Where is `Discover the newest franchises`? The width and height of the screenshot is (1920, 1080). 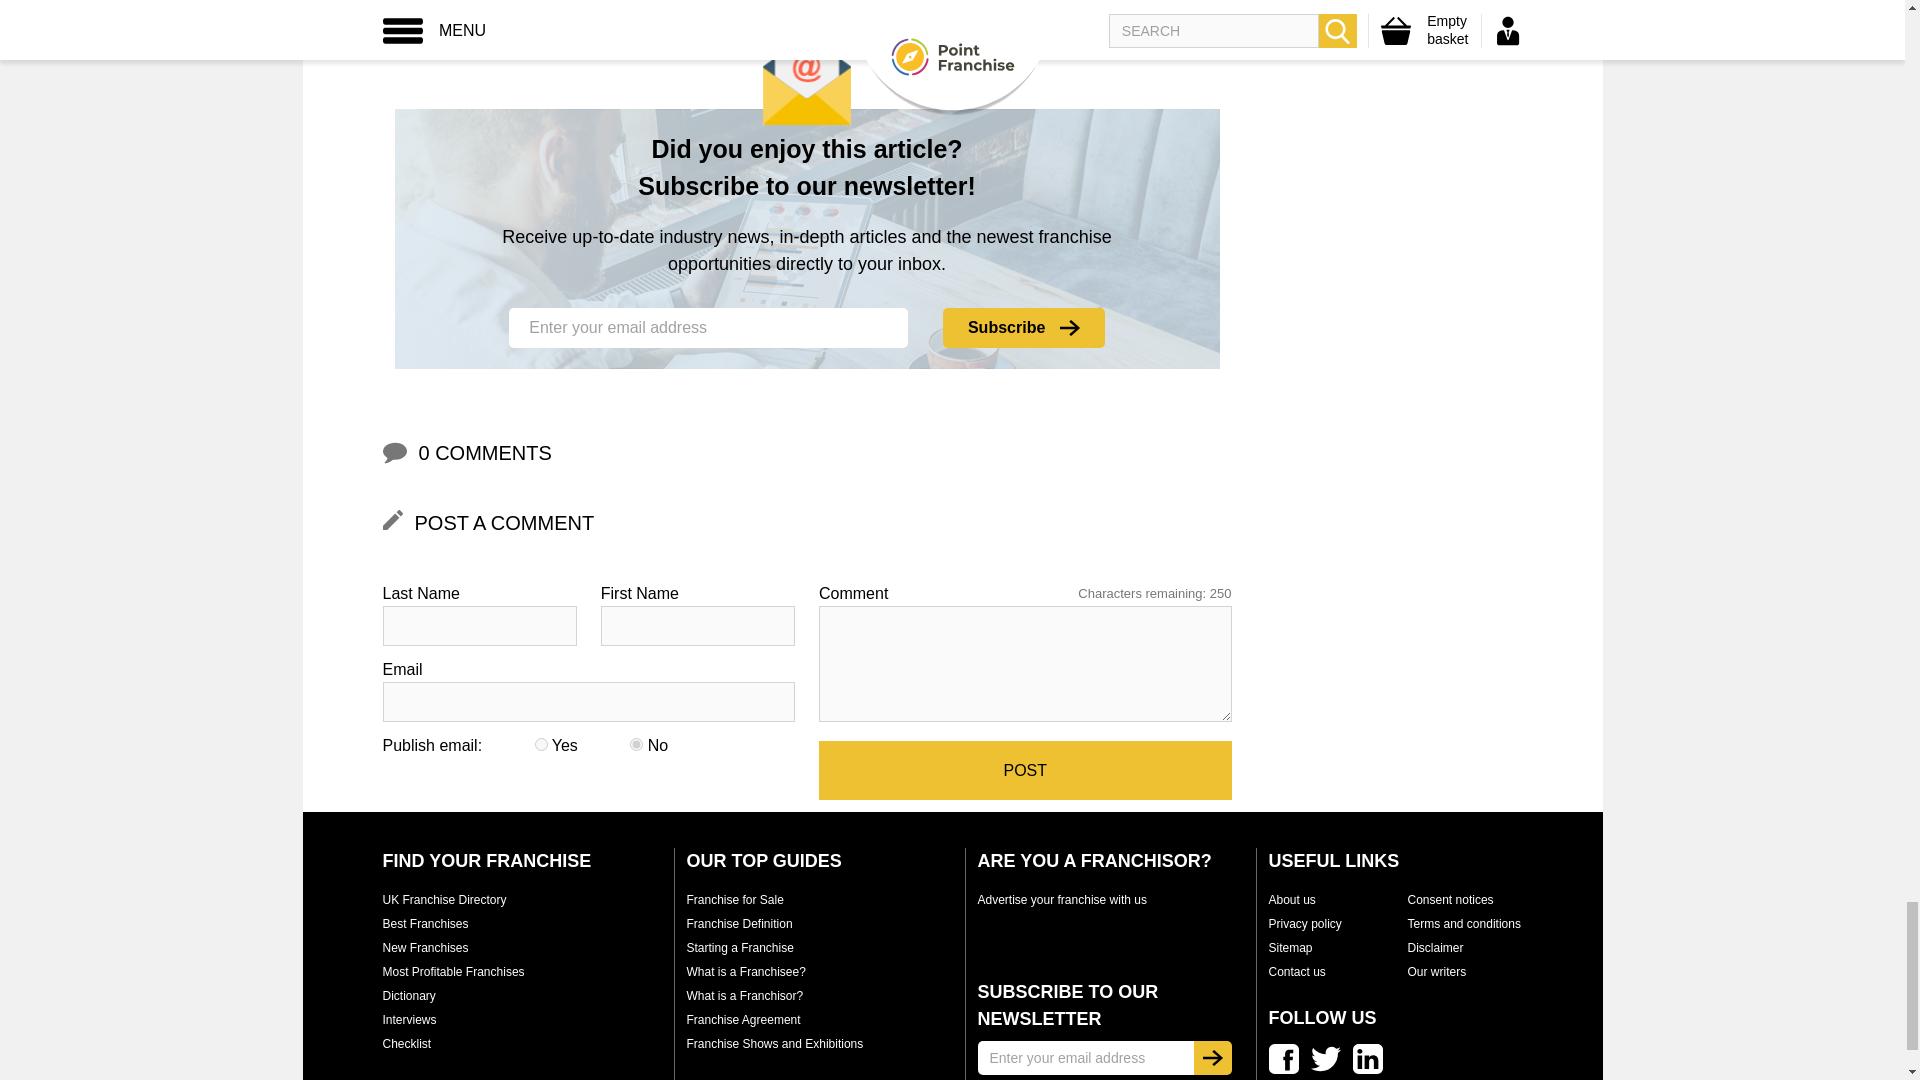
Discover the newest franchises is located at coordinates (425, 947).